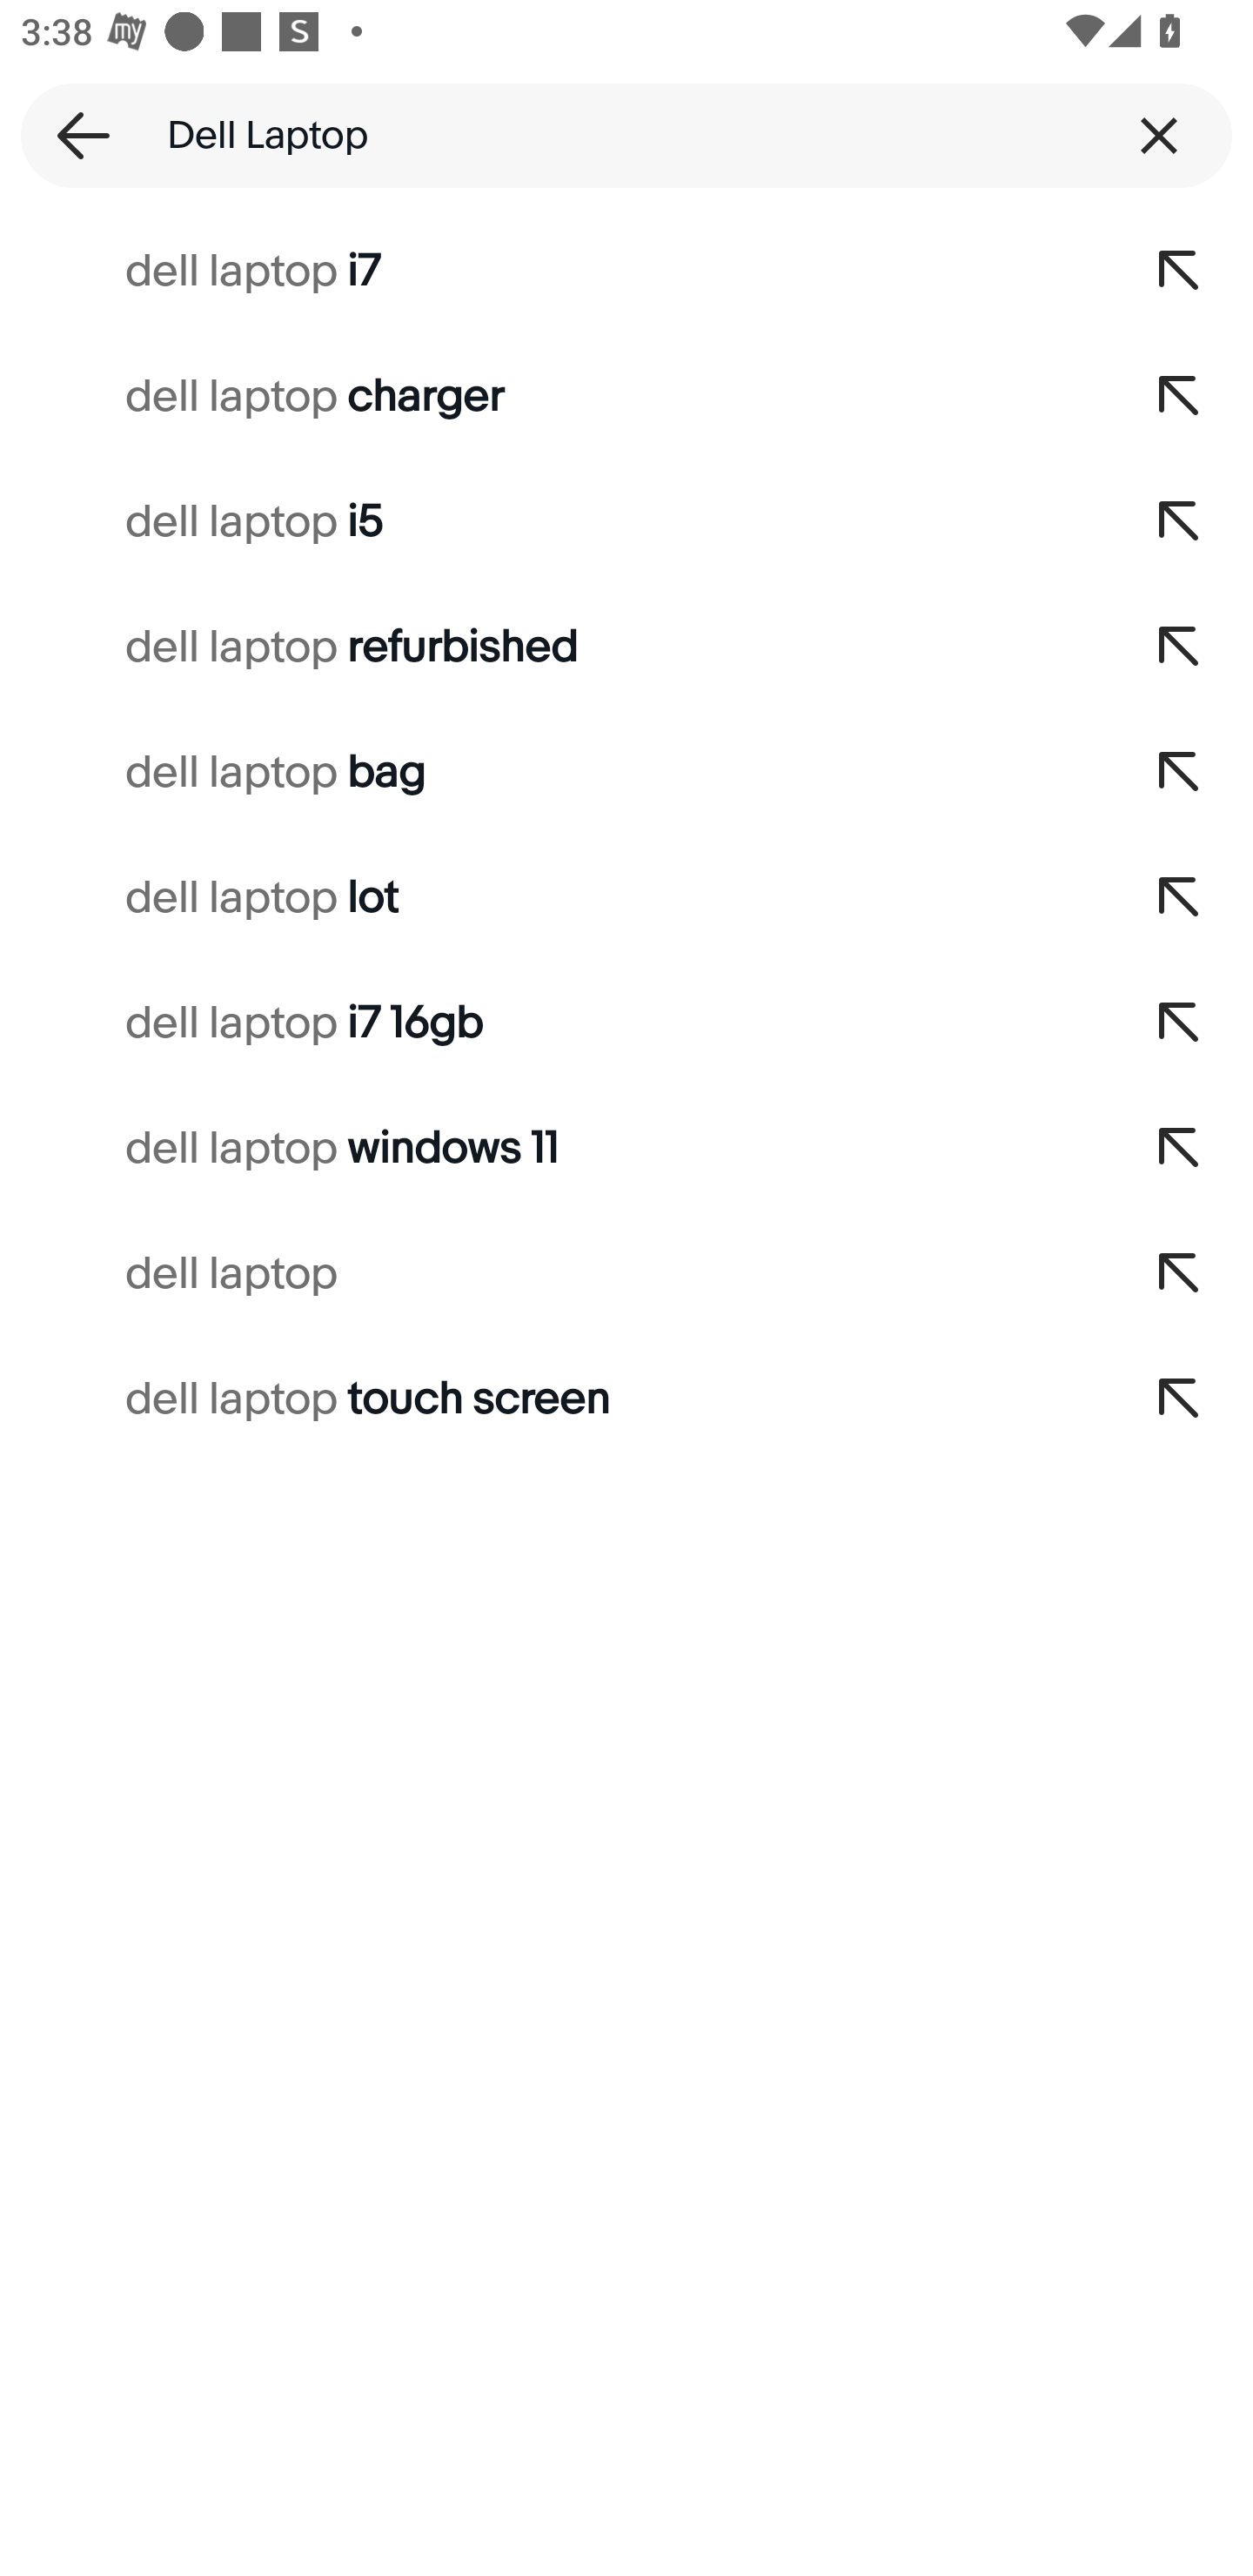 The width and height of the screenshot is (1253, 2576). What do you see at coordinates (1180, 396) in the screenshot?
I see `Add to search query,dell laptop charger` at bounding box center [1180, 396].